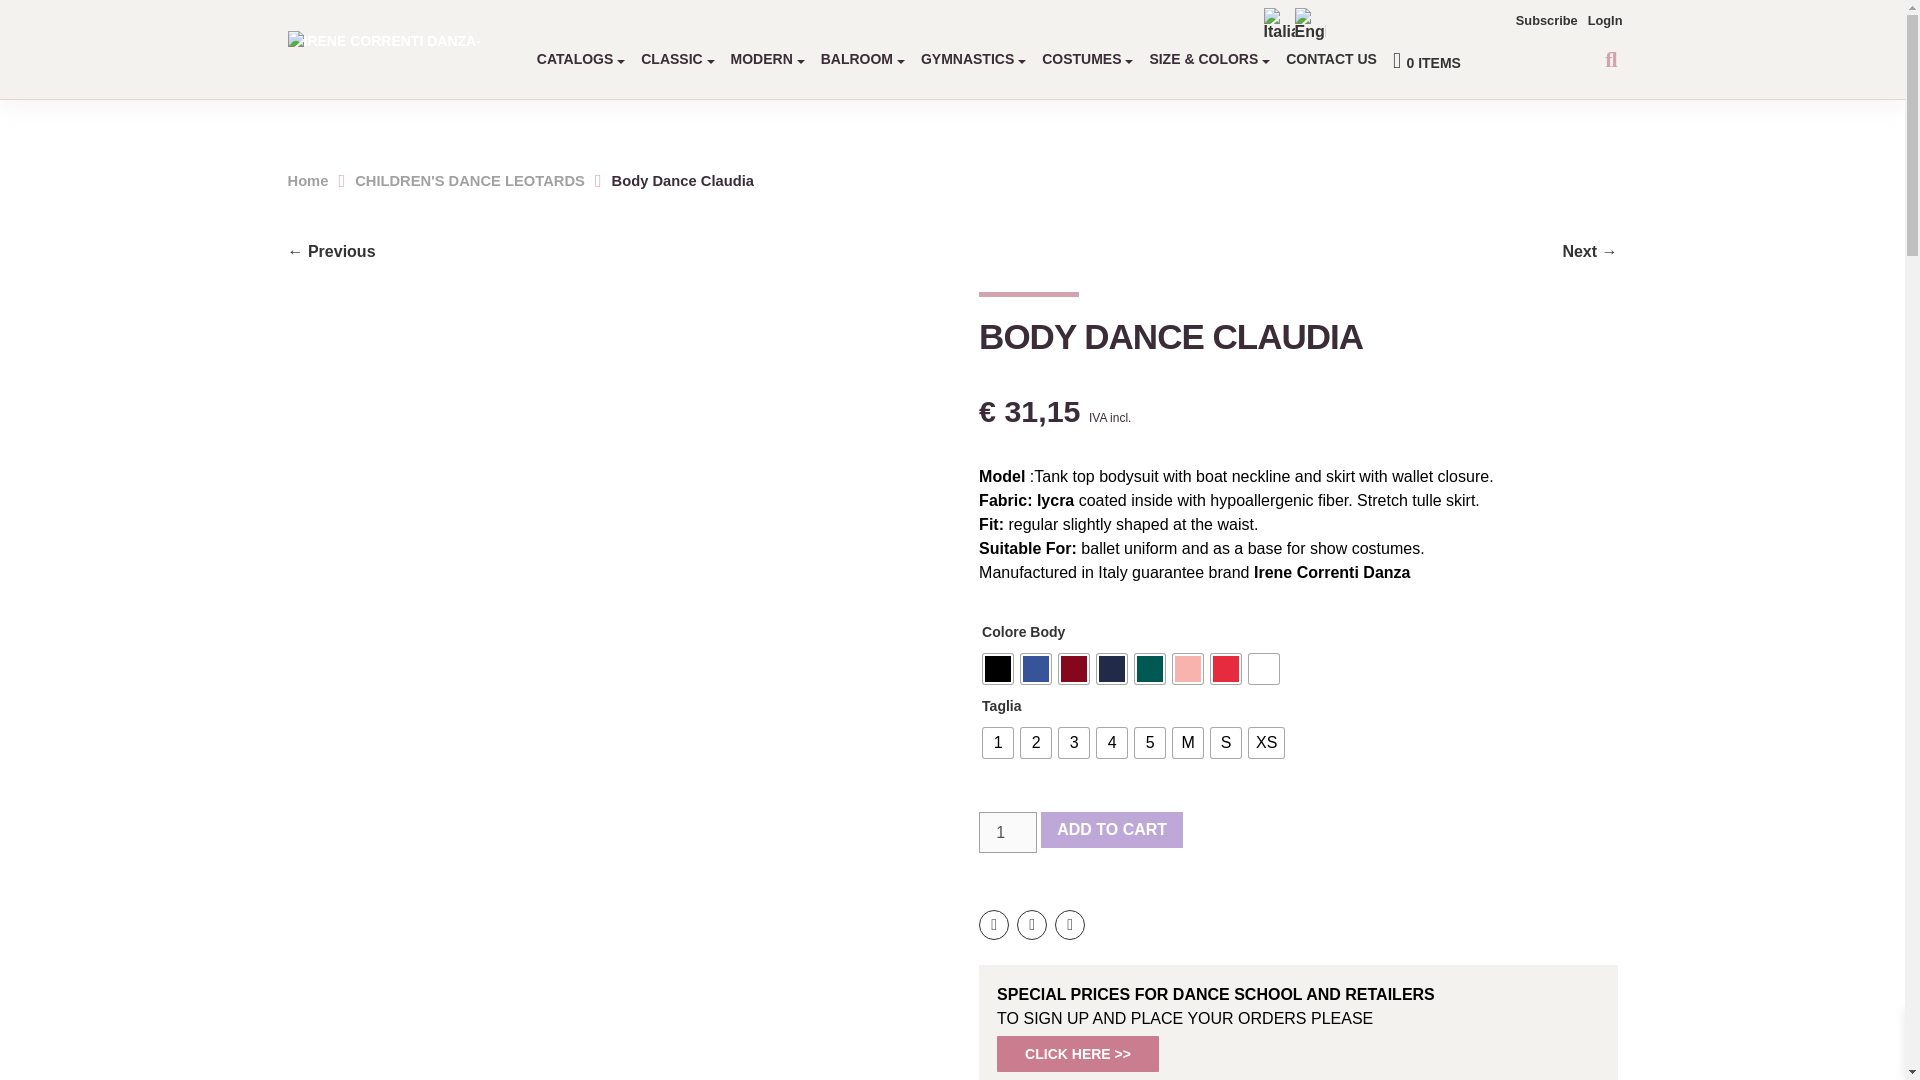  I want to click on Emerald, so click(1150, 668).